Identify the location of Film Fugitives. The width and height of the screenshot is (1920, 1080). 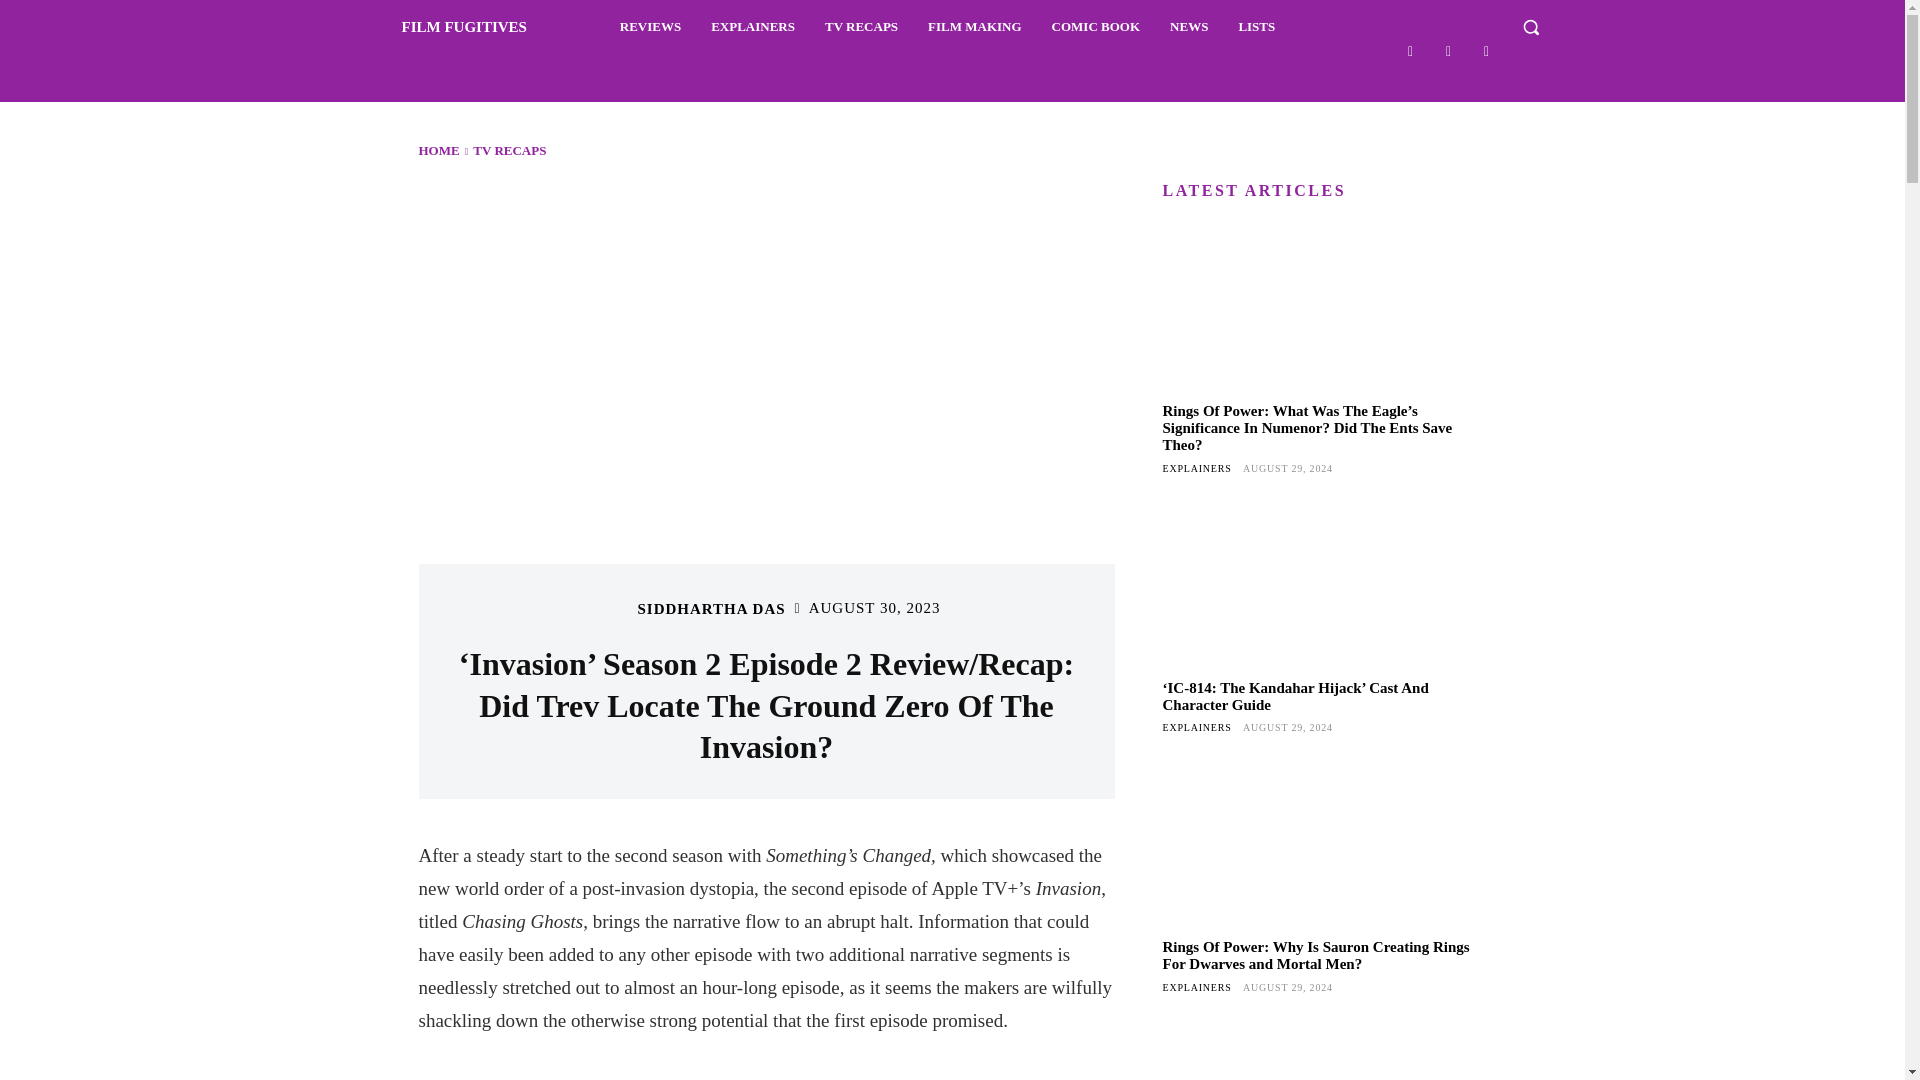
(440, 26).